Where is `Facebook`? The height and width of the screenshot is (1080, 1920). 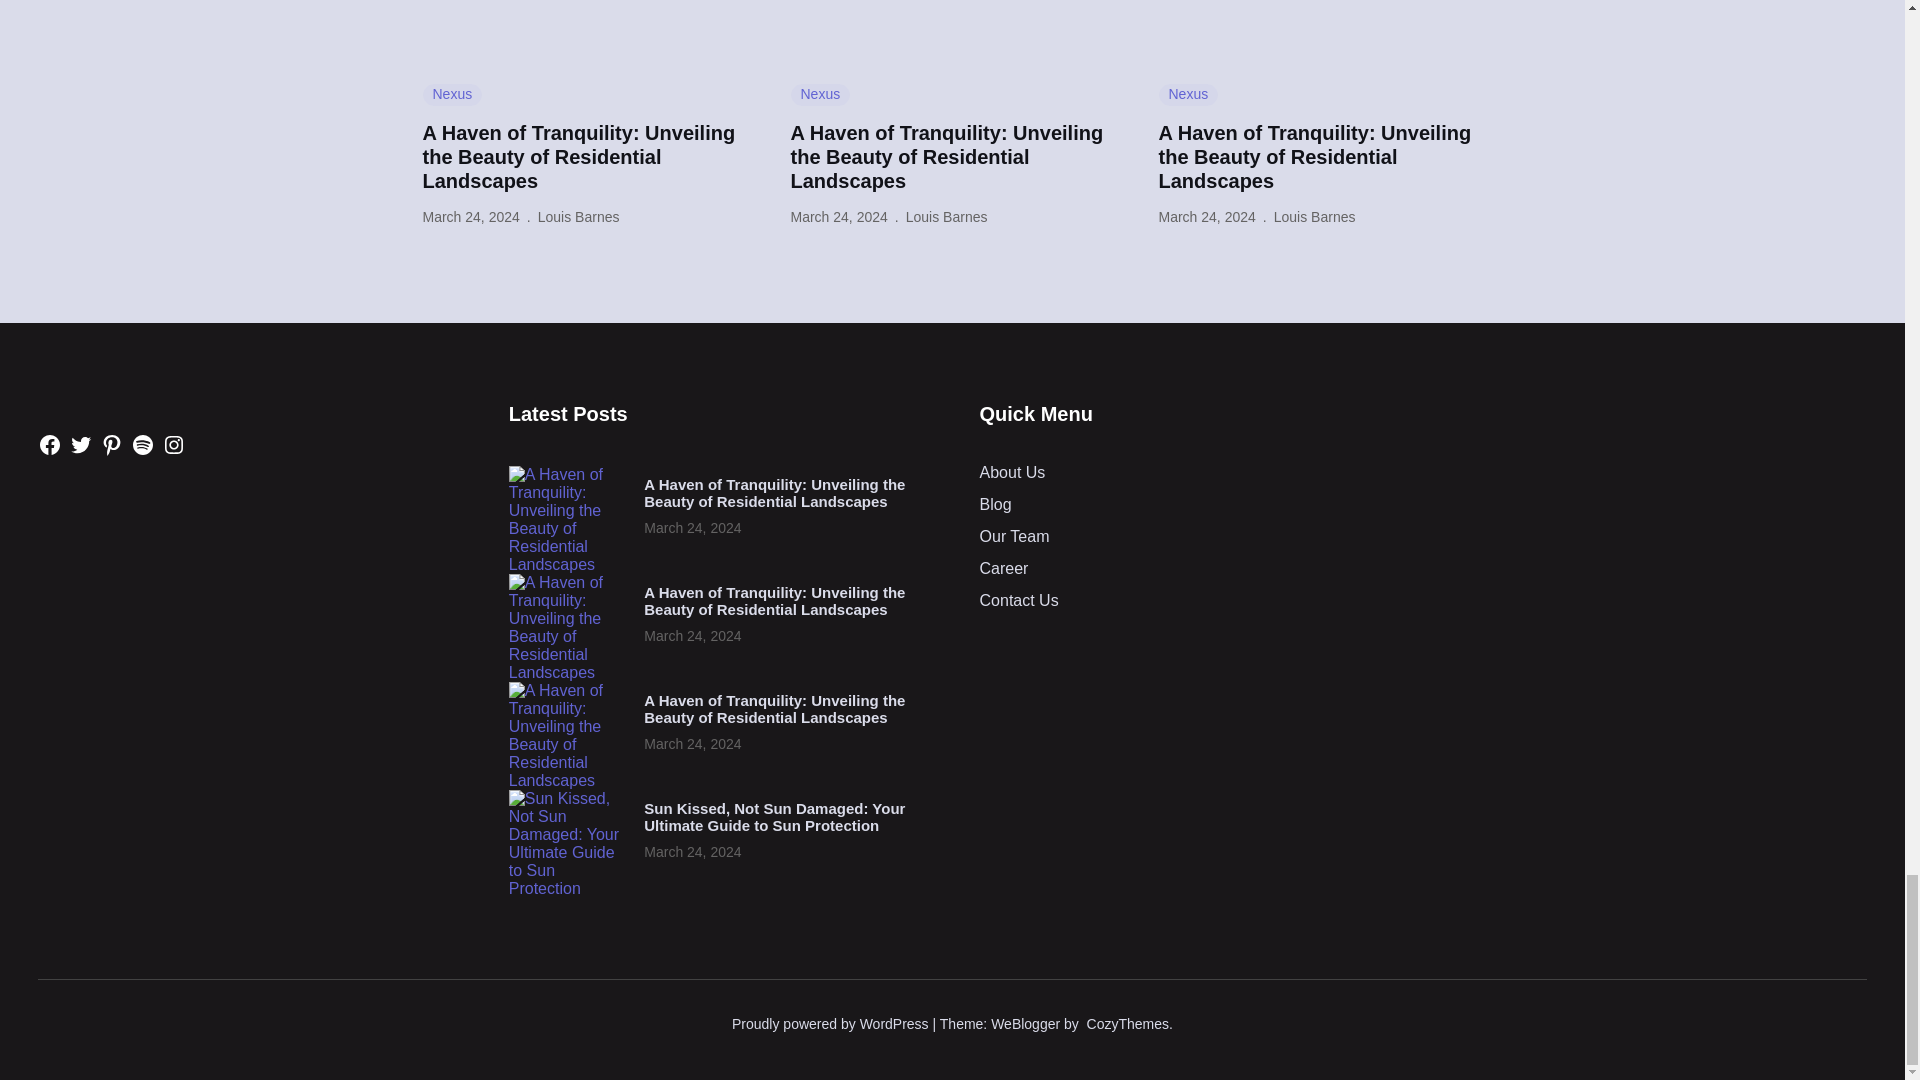 Facebook is located at coordinates (50, 444).